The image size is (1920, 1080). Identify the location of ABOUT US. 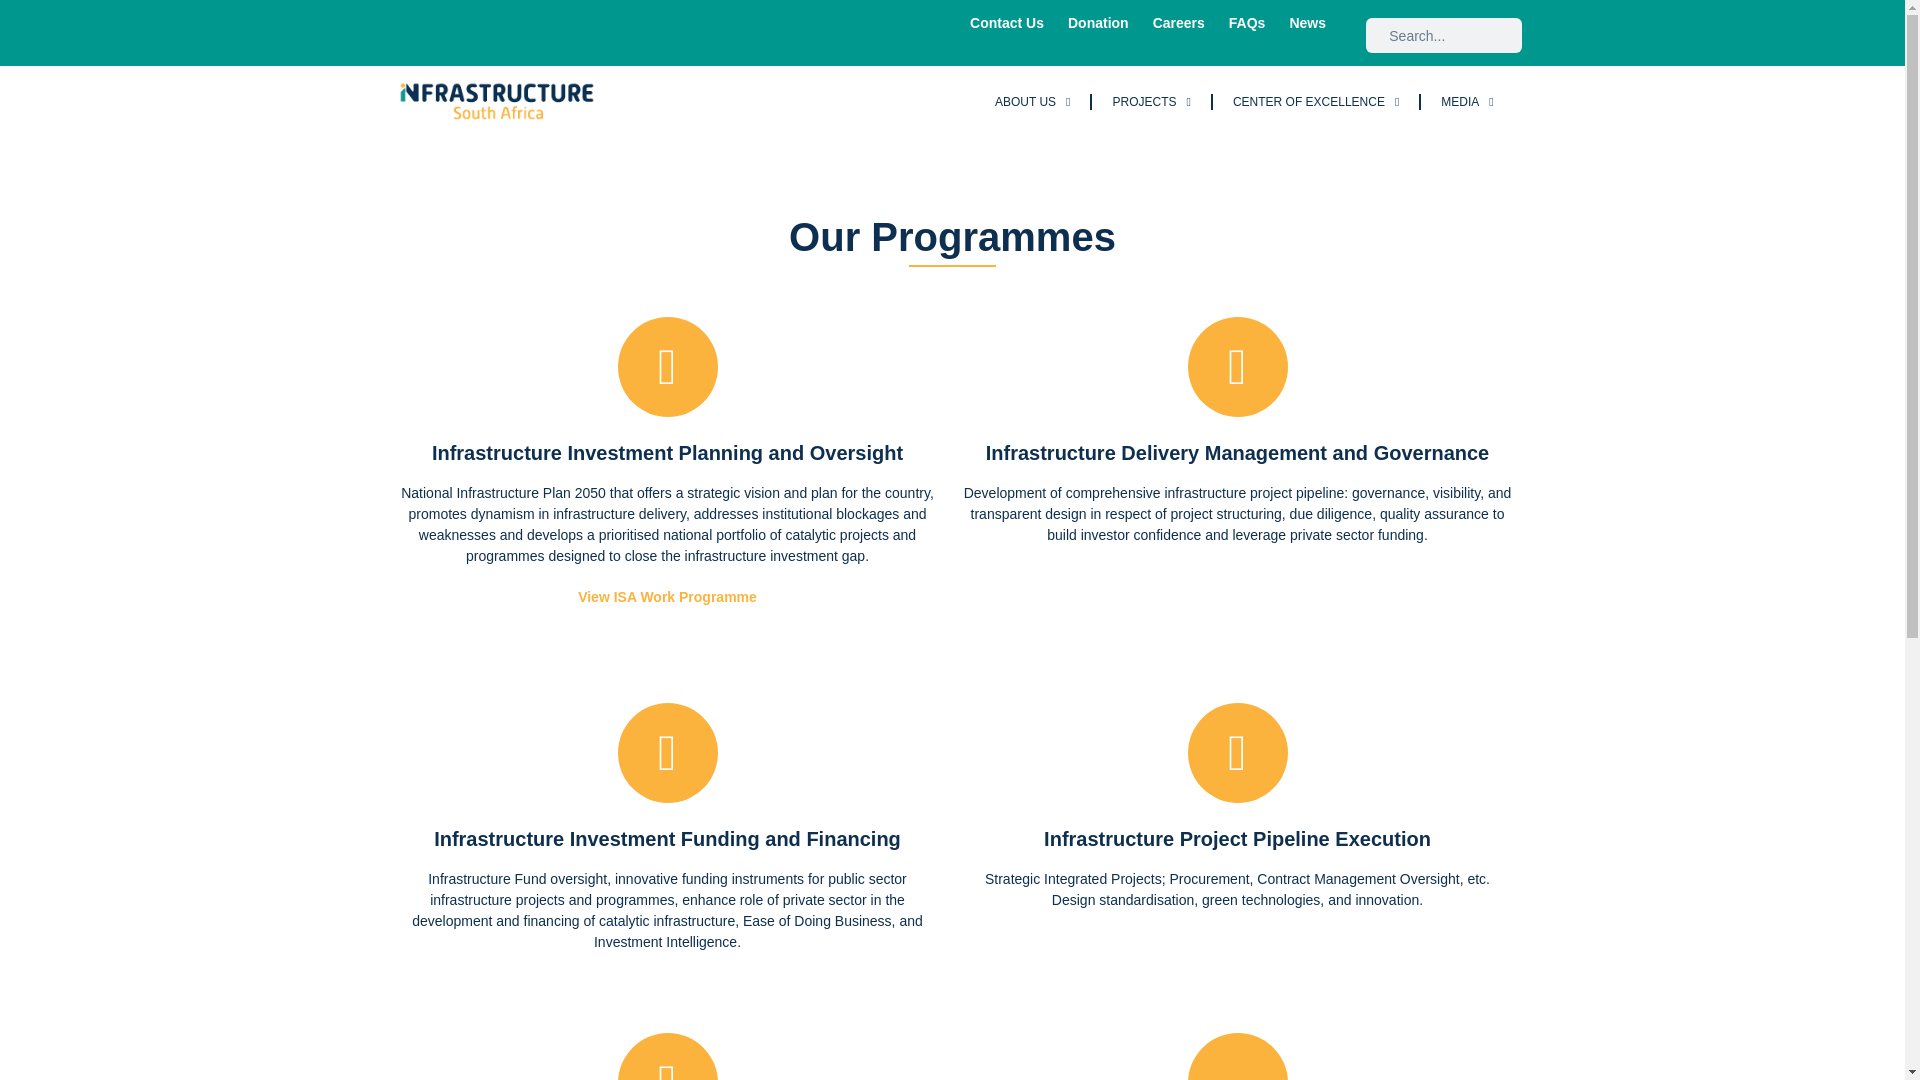
(1032, 102).